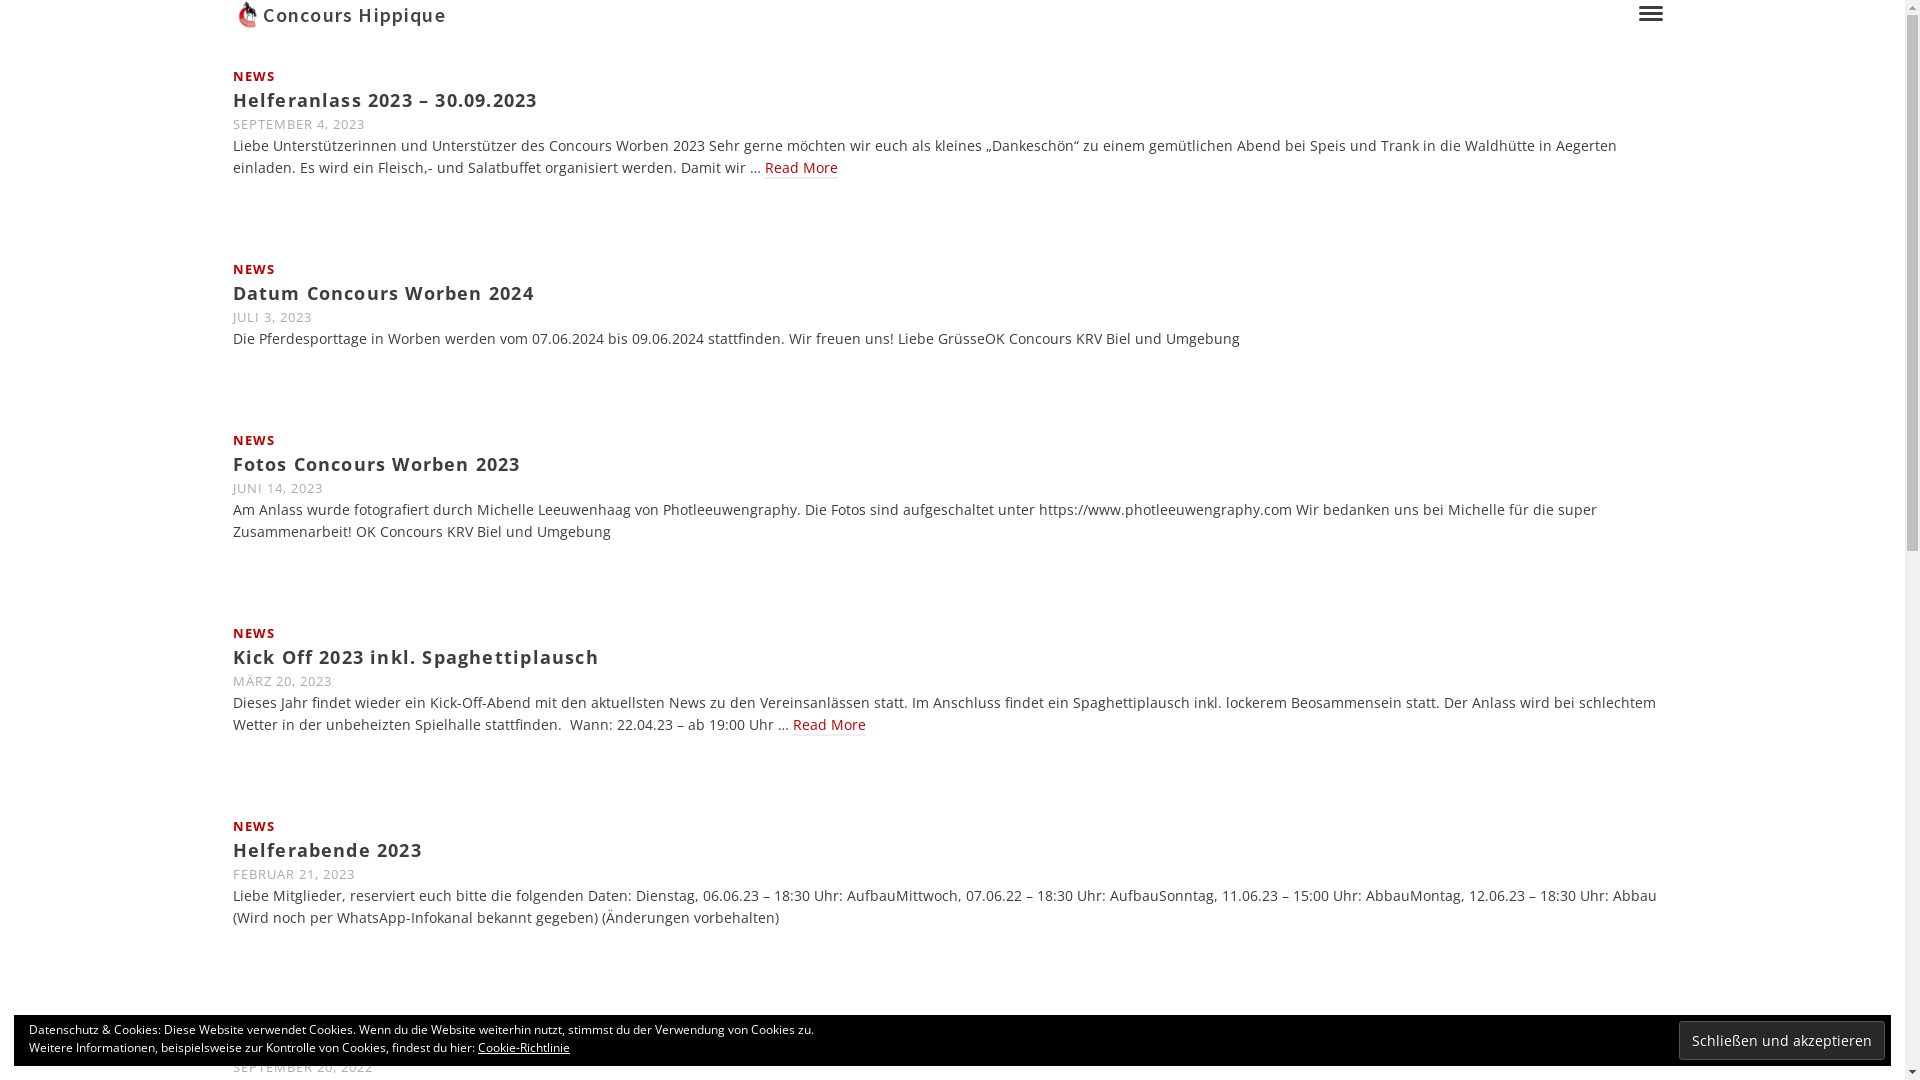 This screenshot has height=1080, width=1920. Describe the element at coordinates (952, 464) in the screenshot. I see `Fotos Concours Worben 2023` at that location.